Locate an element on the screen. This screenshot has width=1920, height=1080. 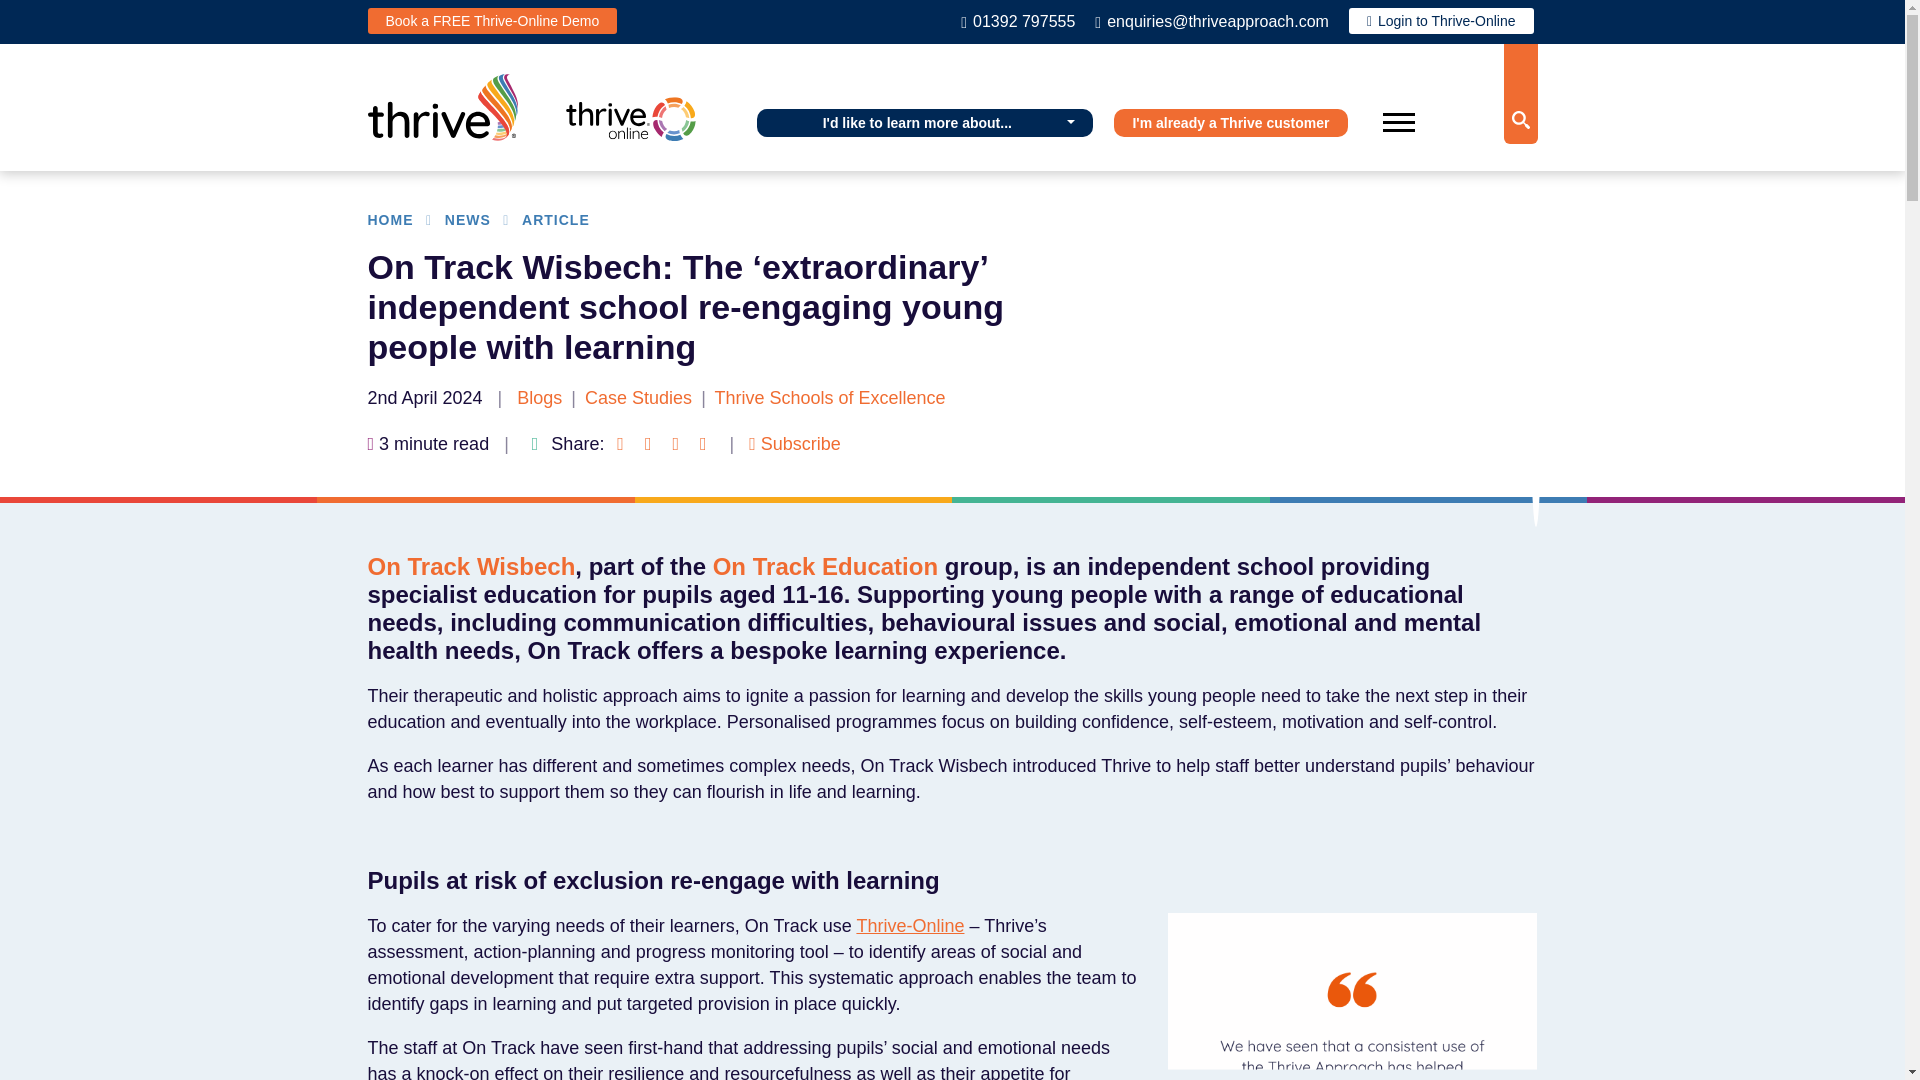
01392 797555 is located at coordinates (1018, 21).